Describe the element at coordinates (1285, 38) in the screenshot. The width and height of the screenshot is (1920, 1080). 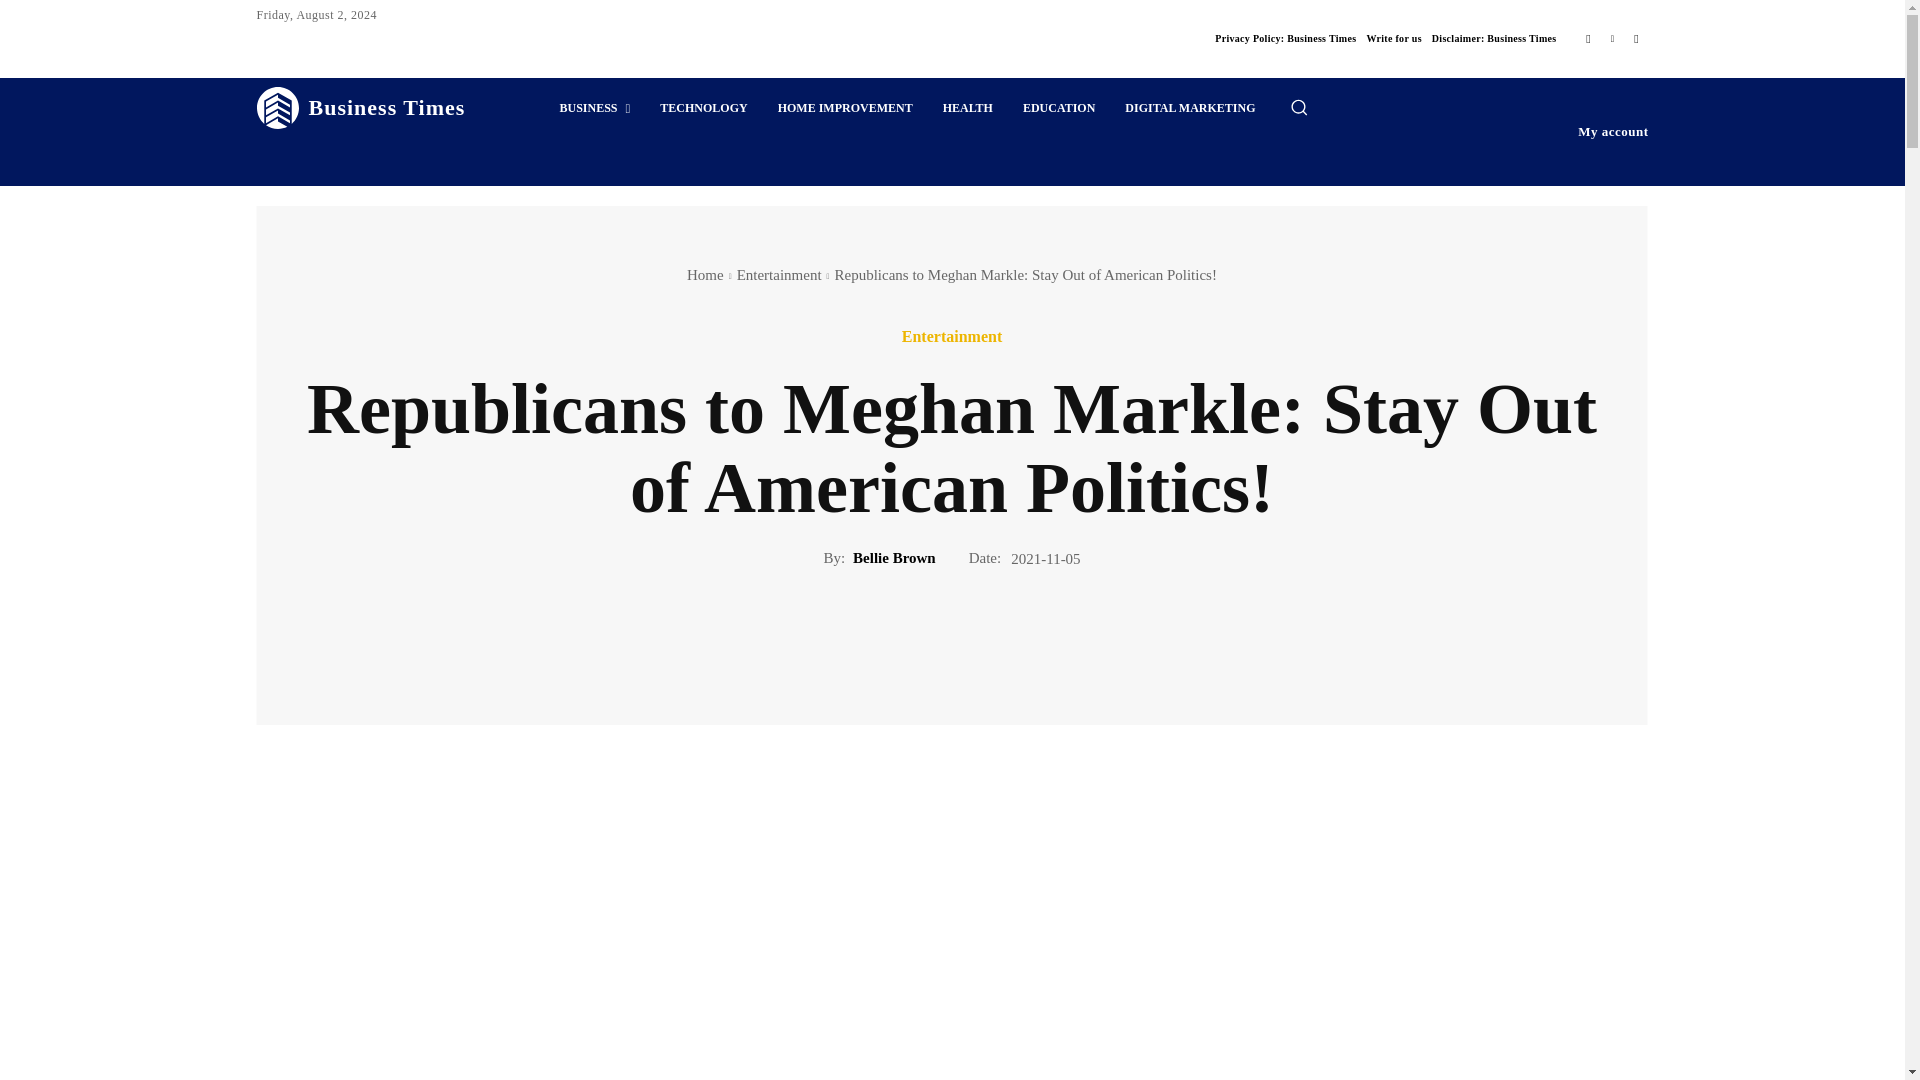
I see `Privacy Policy: Business Times` at that location.